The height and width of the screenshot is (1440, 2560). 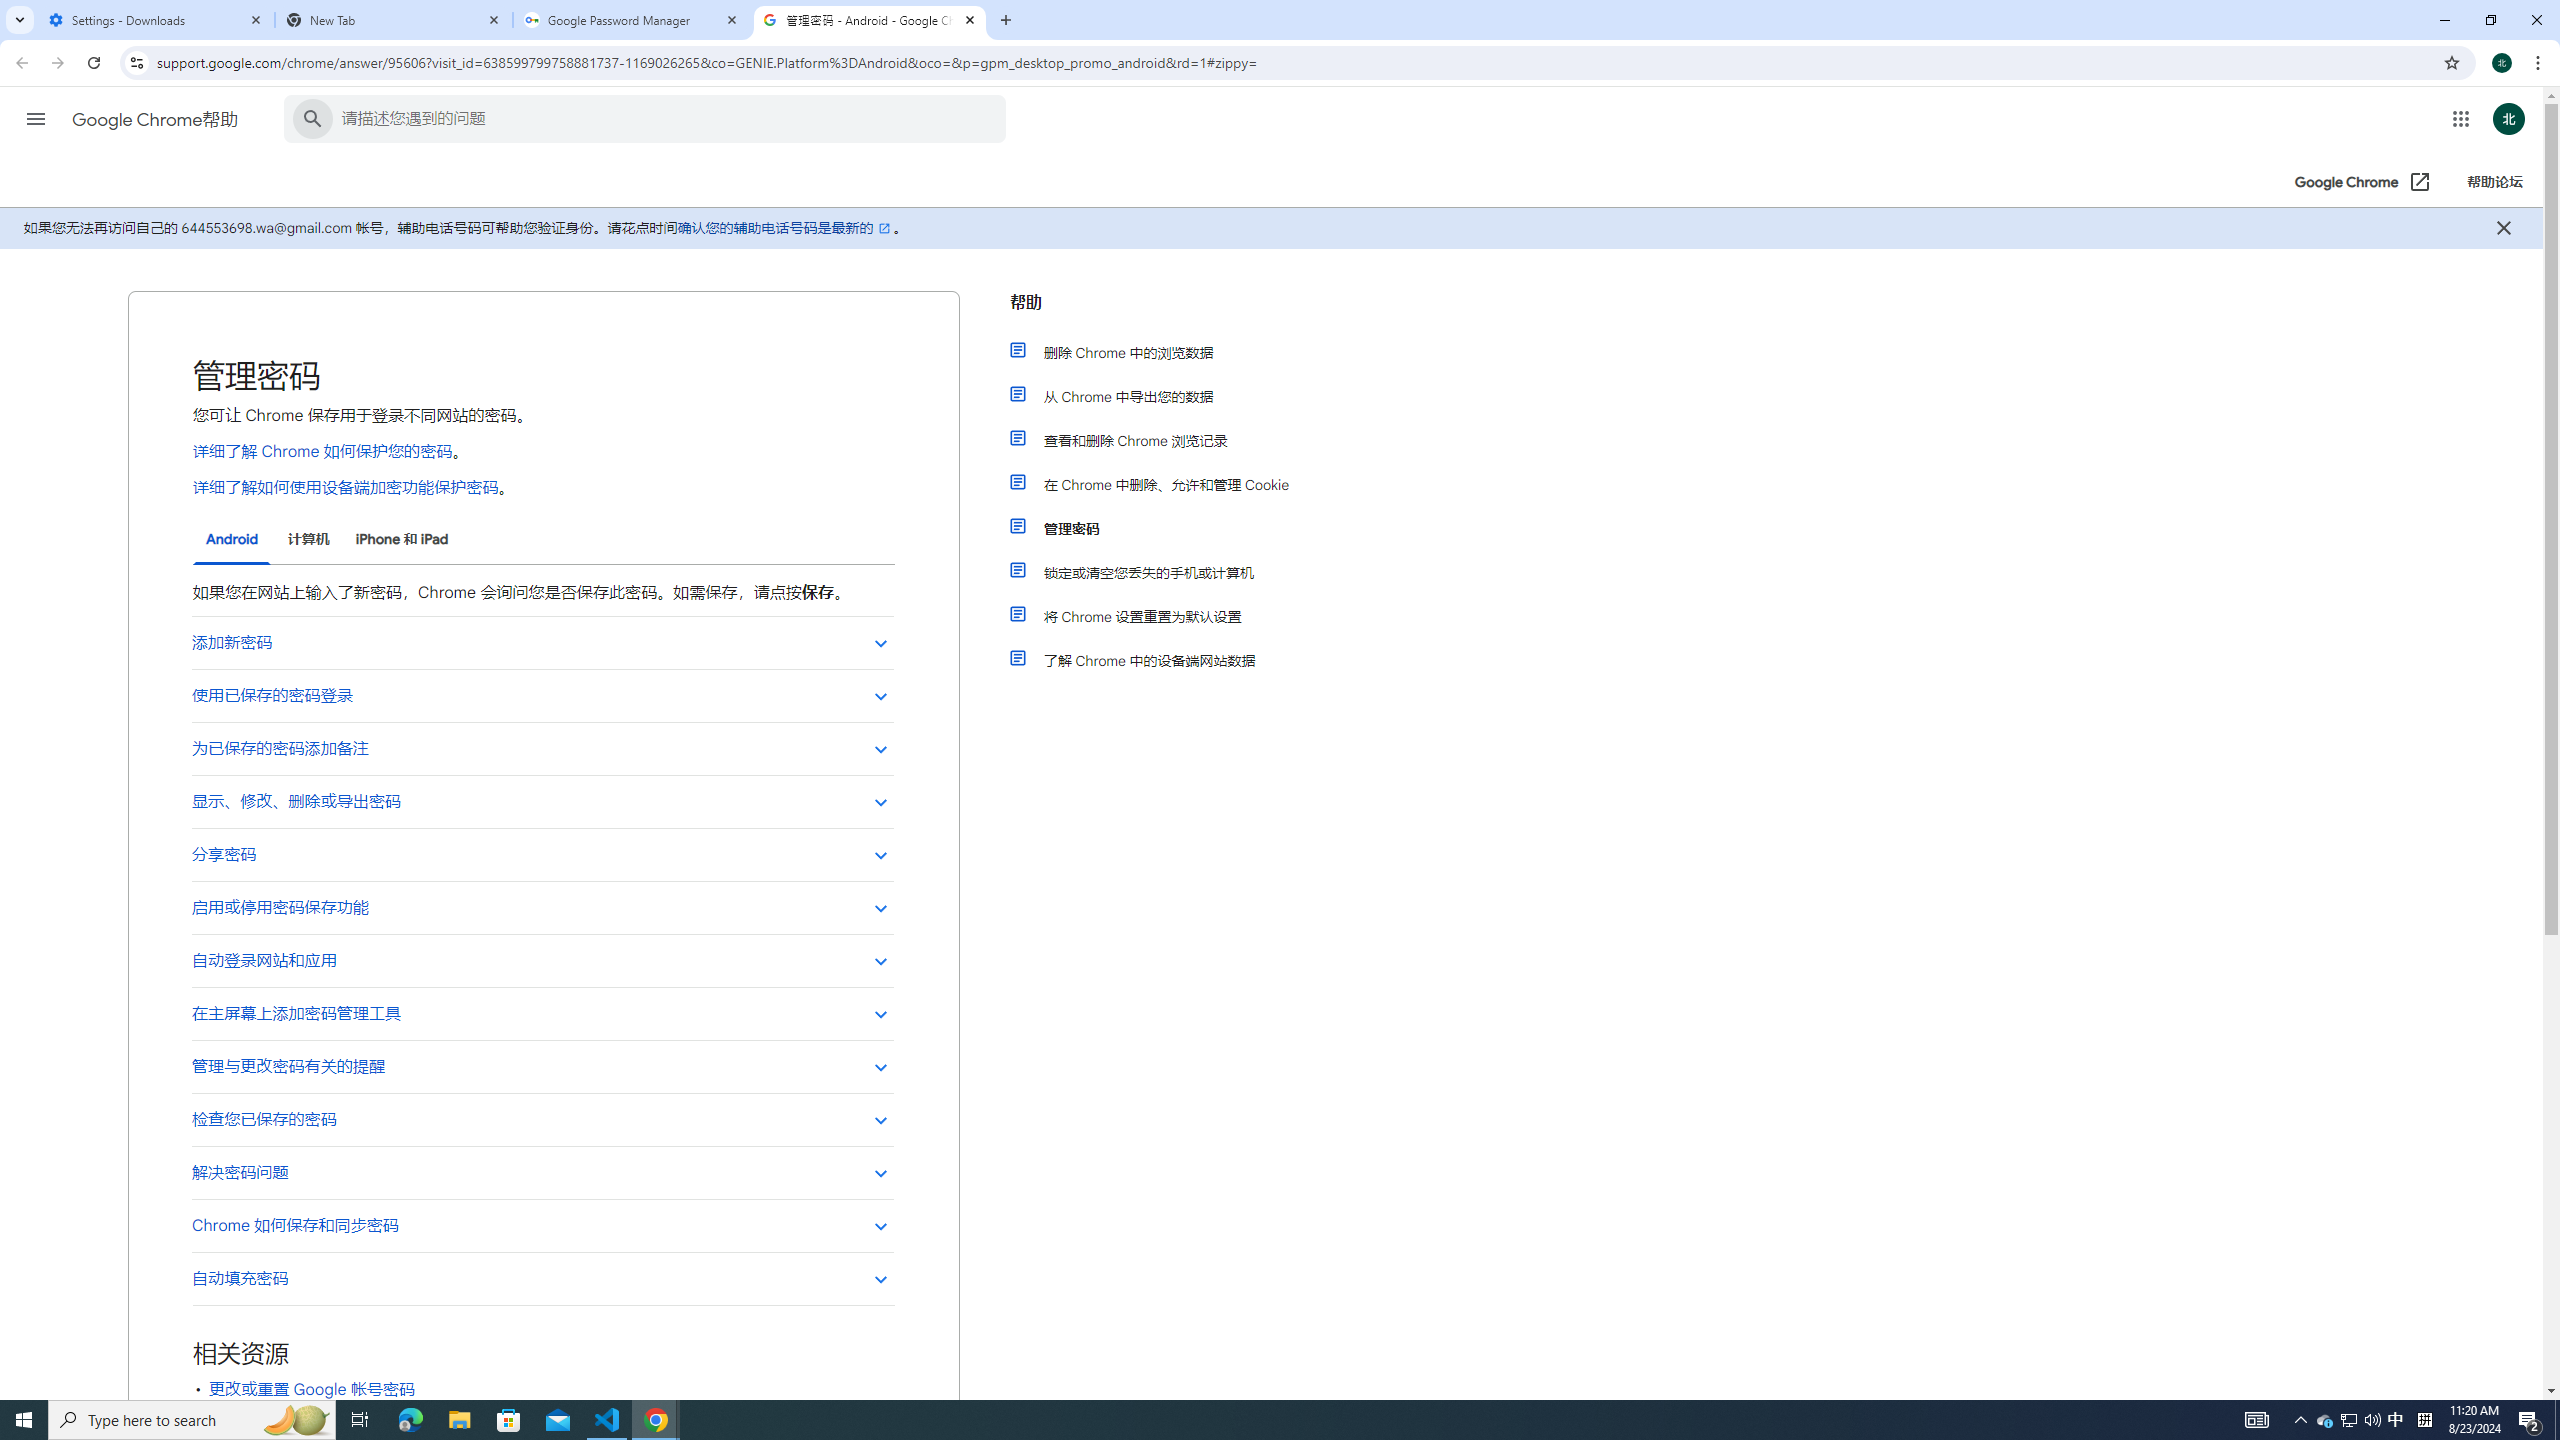 I want to click on Google Password Manager, so click(x=632, y=20).